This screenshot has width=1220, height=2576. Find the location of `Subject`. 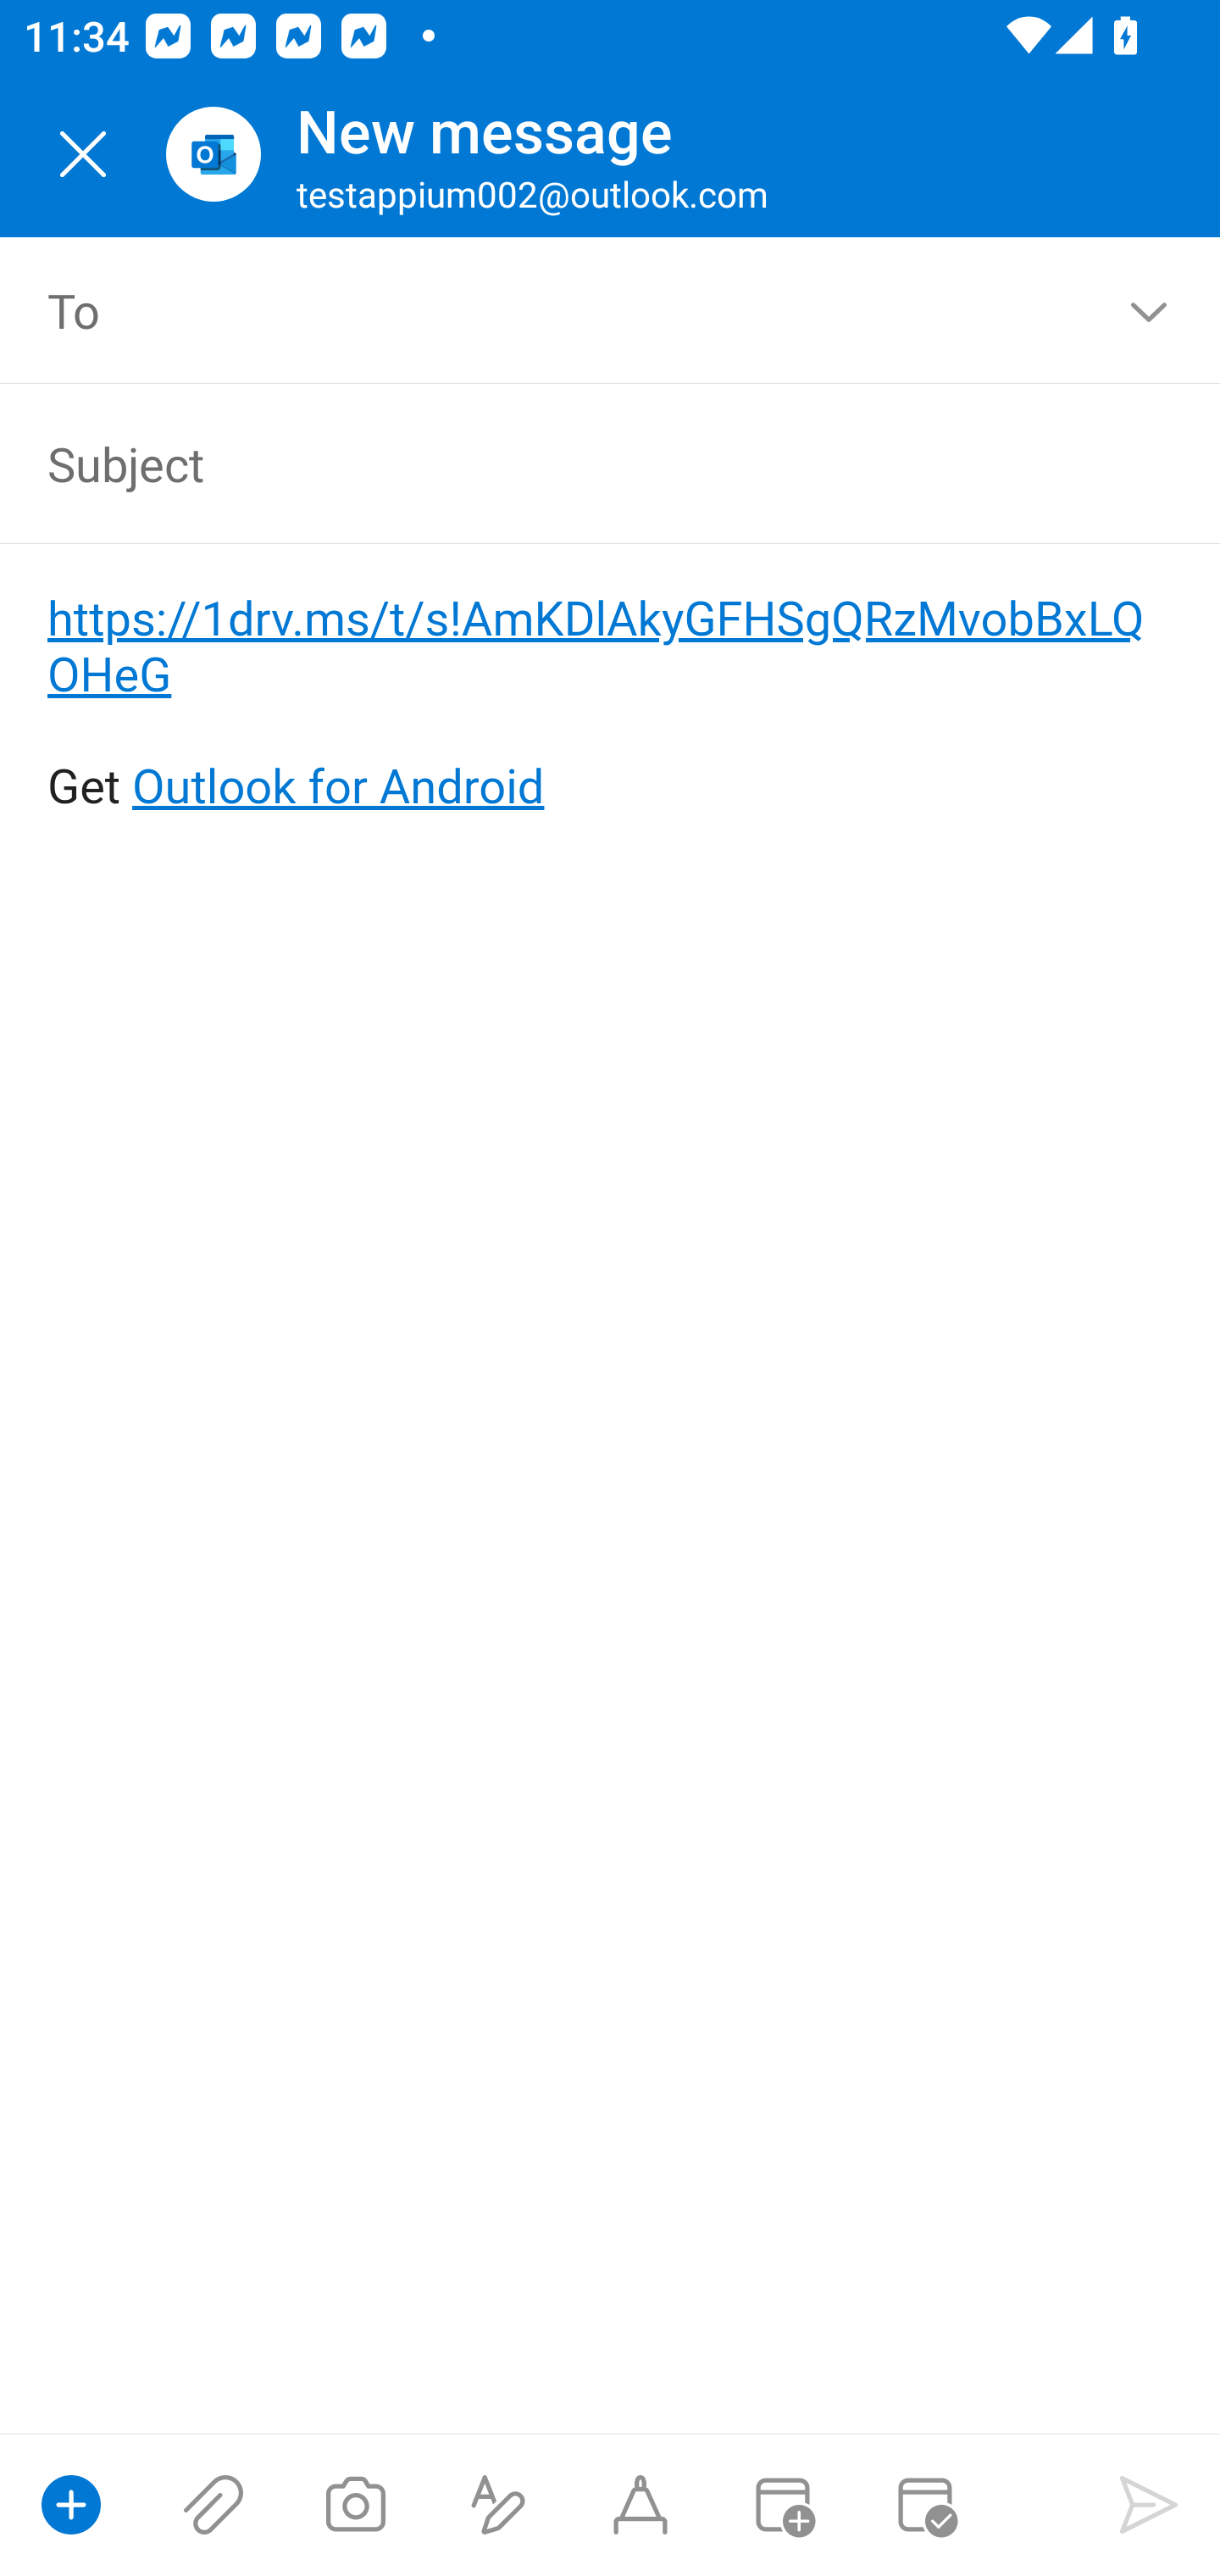

Subject is located at coordinates (563, 463).